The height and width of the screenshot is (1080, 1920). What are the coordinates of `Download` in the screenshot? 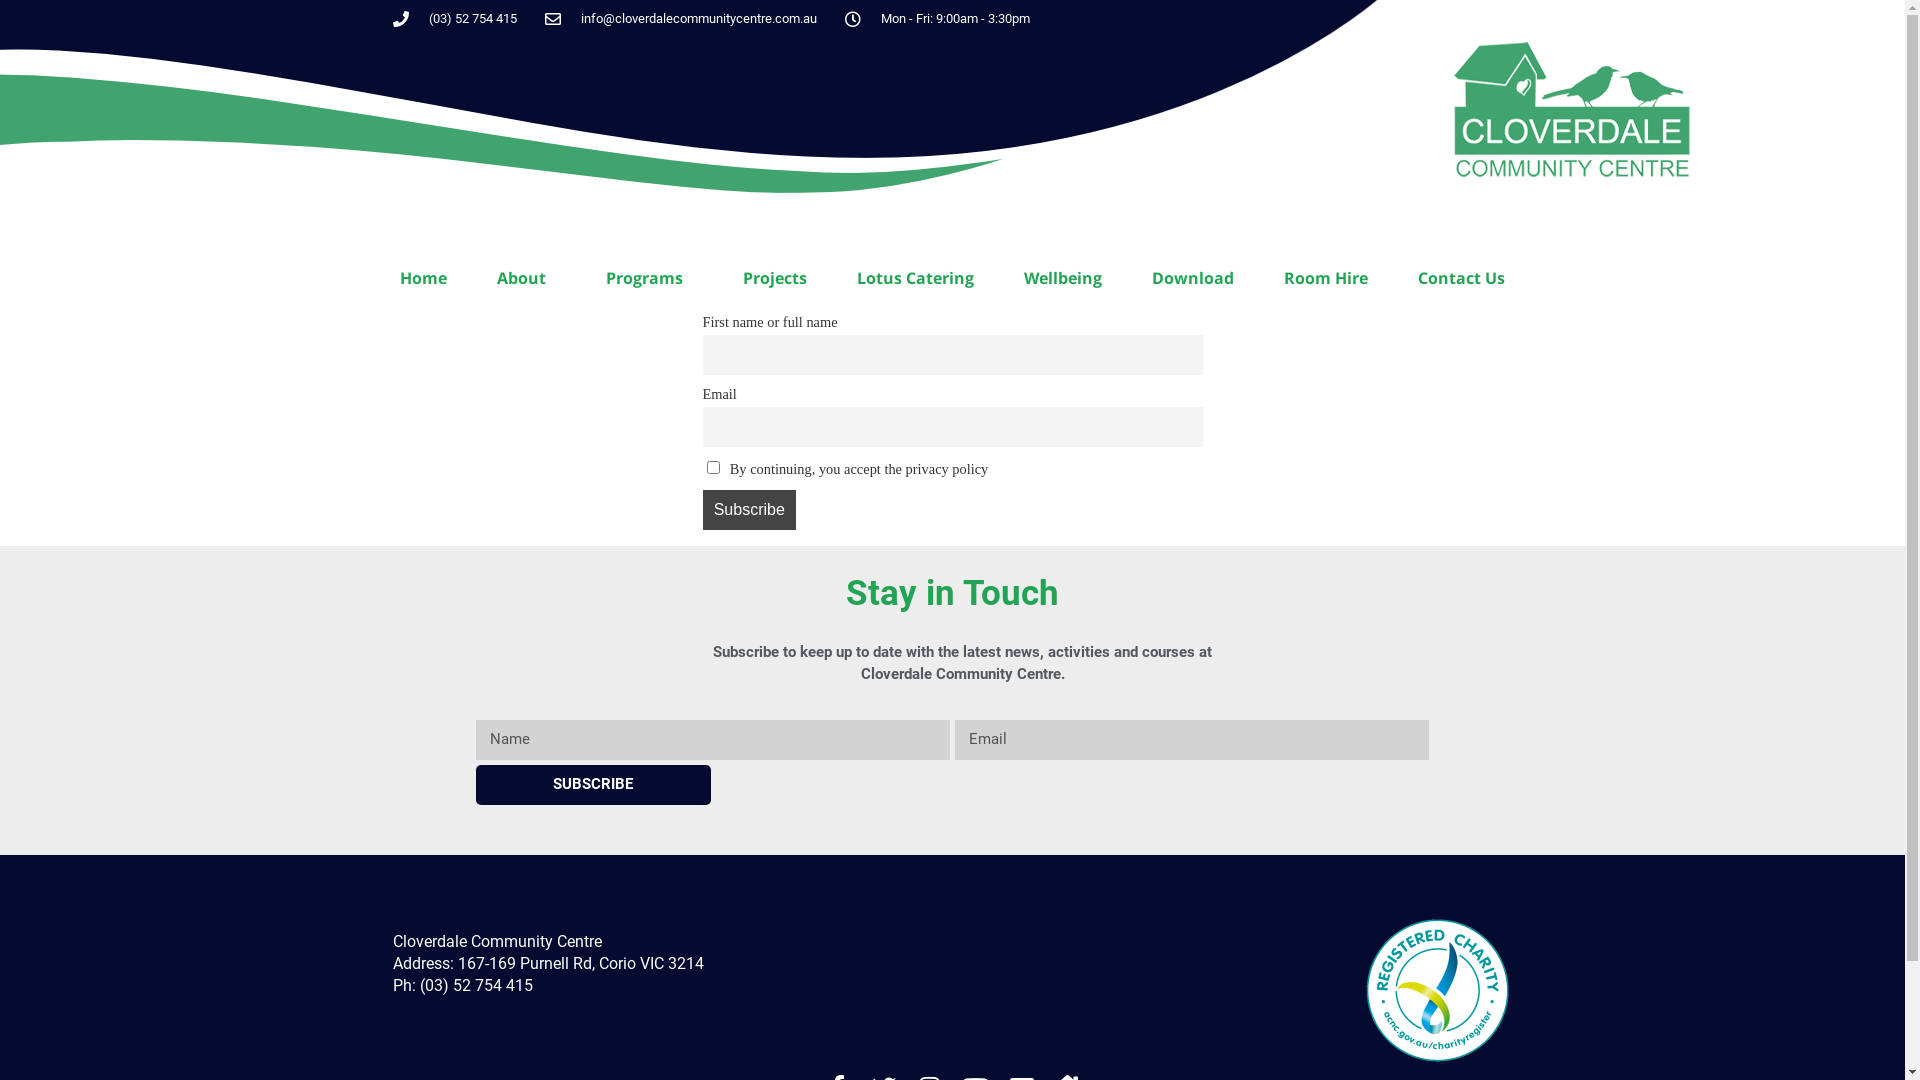 It's located at (1193, 278).